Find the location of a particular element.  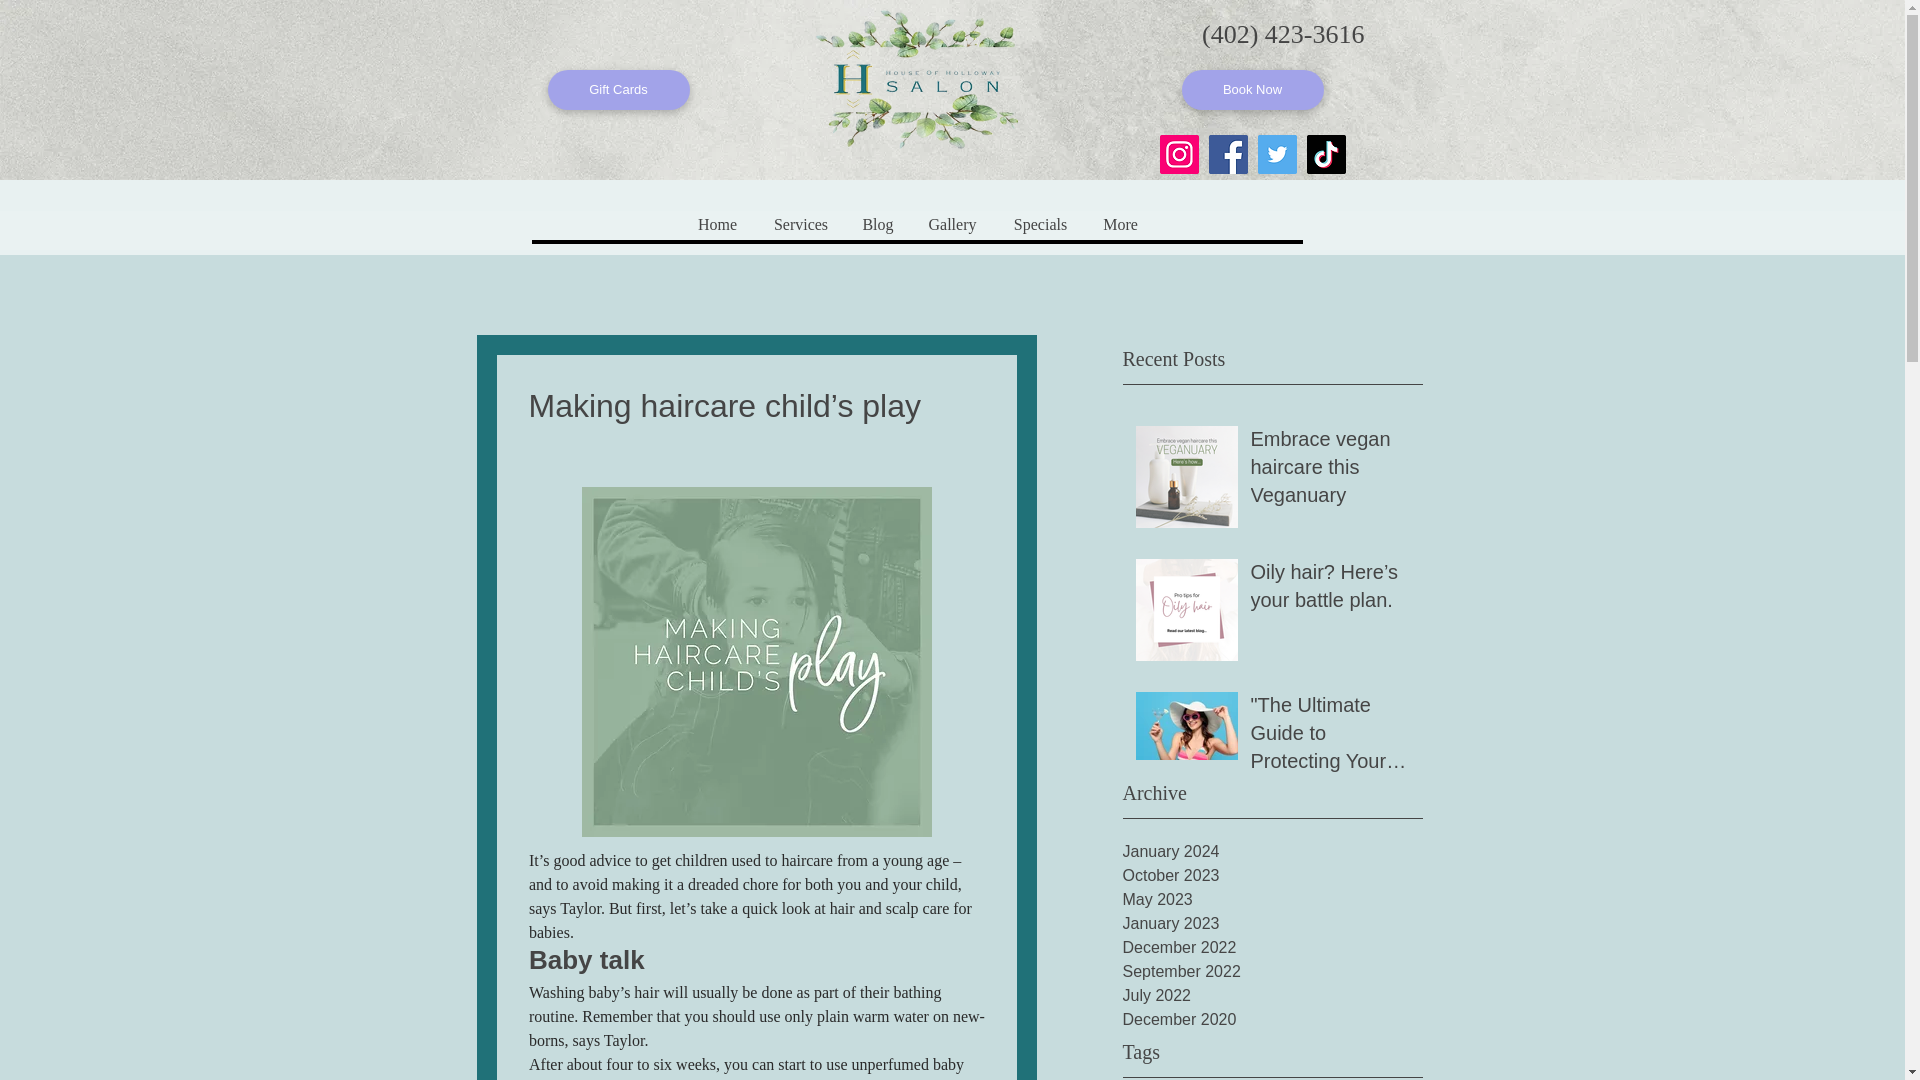

October 2023 is located at coordinates (1272, 876).